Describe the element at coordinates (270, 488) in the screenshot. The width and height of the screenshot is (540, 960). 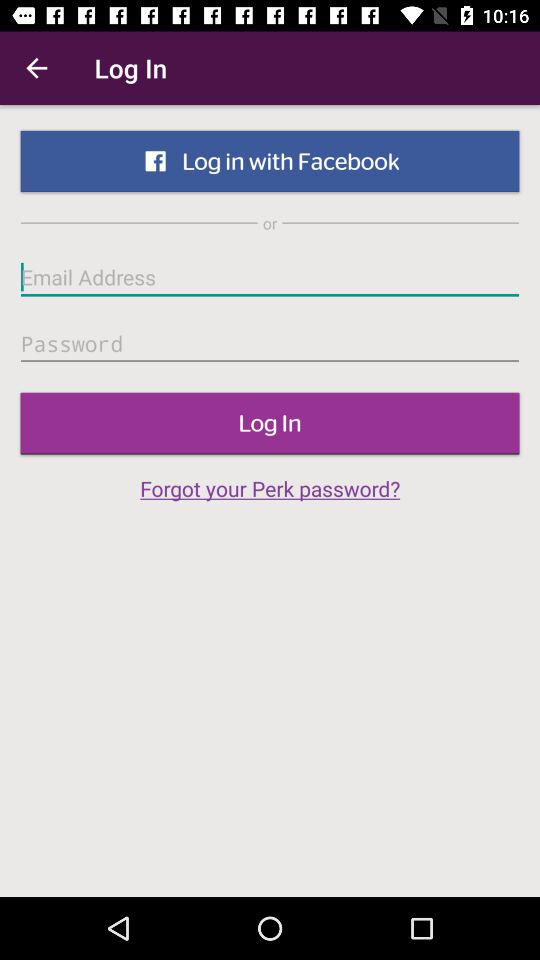
I see `launch forgot your perk` at that location.